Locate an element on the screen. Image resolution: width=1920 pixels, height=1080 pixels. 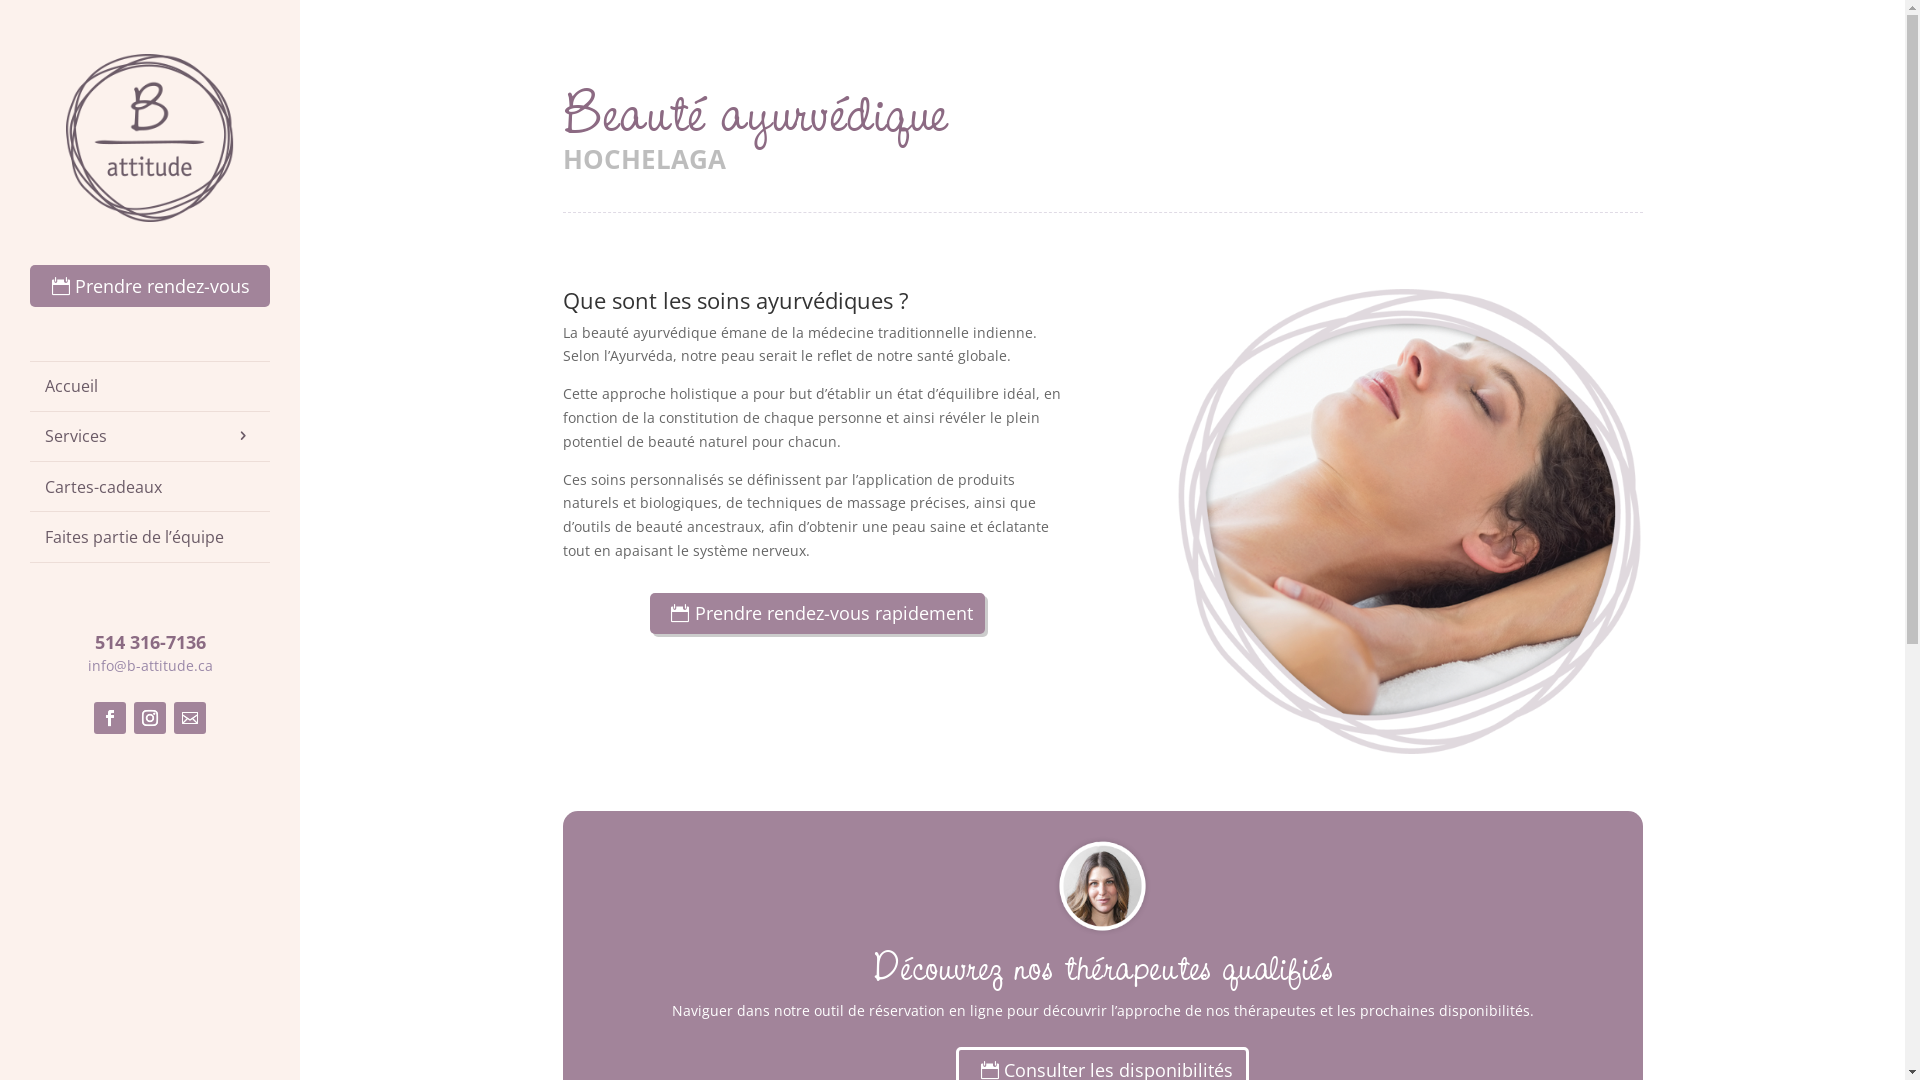
514 316-7136 is located at coordinates (150, 642).